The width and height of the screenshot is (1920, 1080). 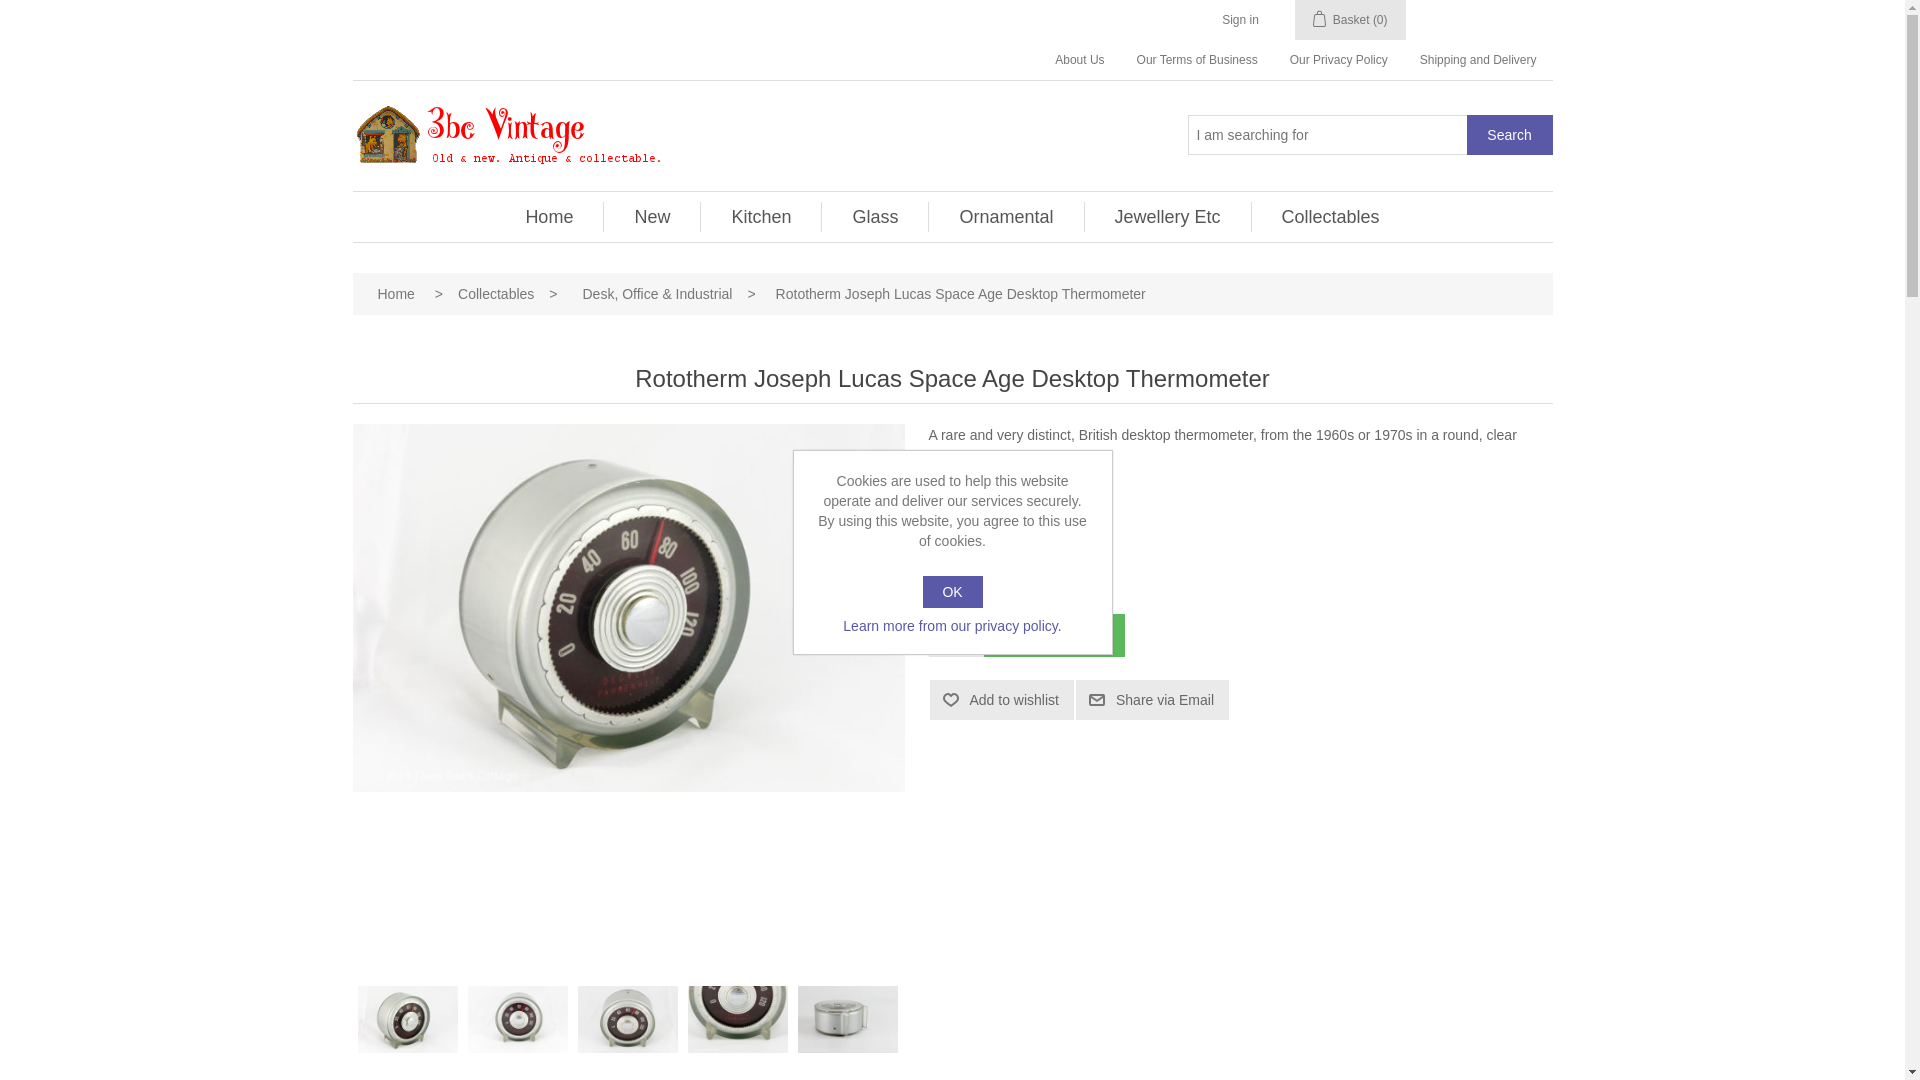 What do you see at coordinates (518, 1020) in the screenshot?
I see `Rototherm Joseph Lucas Space Age Desktop Thermometer` at bounding box center [518, 1020].